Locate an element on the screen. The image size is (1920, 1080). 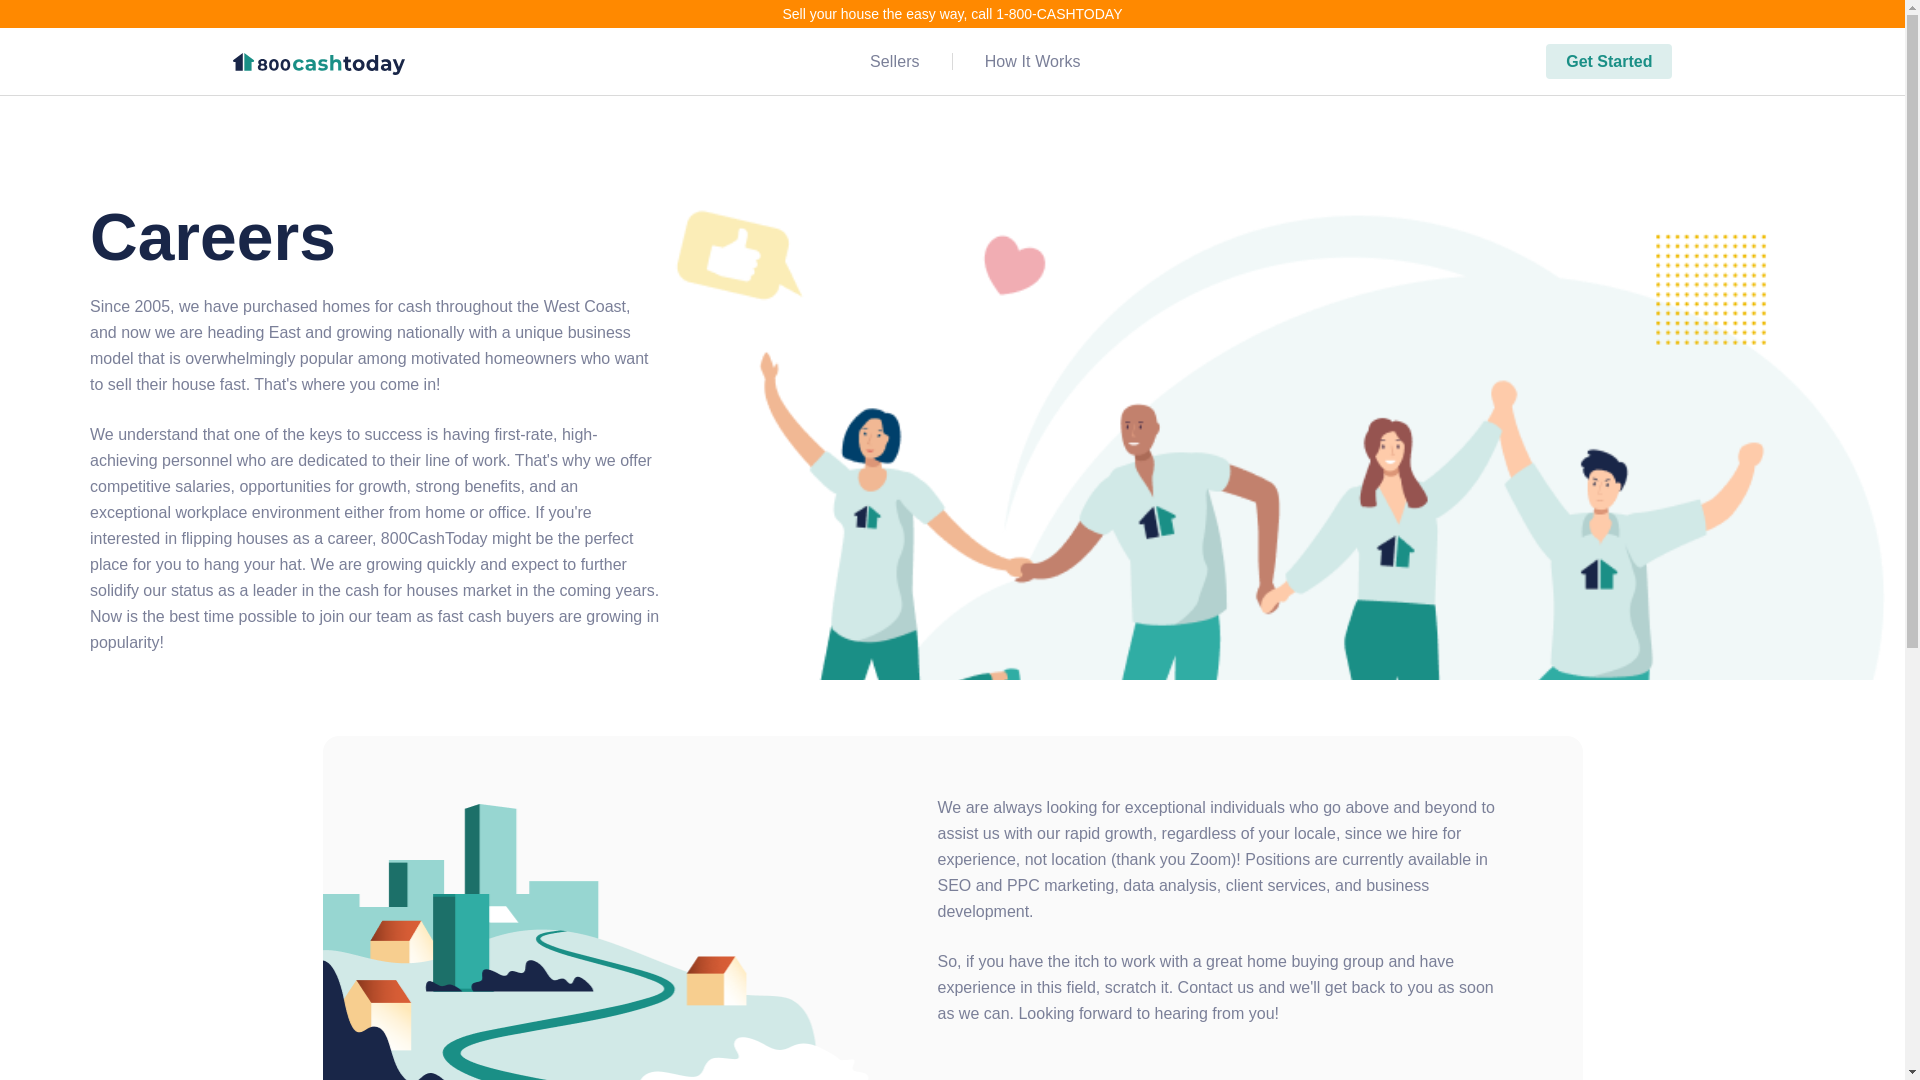
How It Works is located at coordinates (1032, 60).